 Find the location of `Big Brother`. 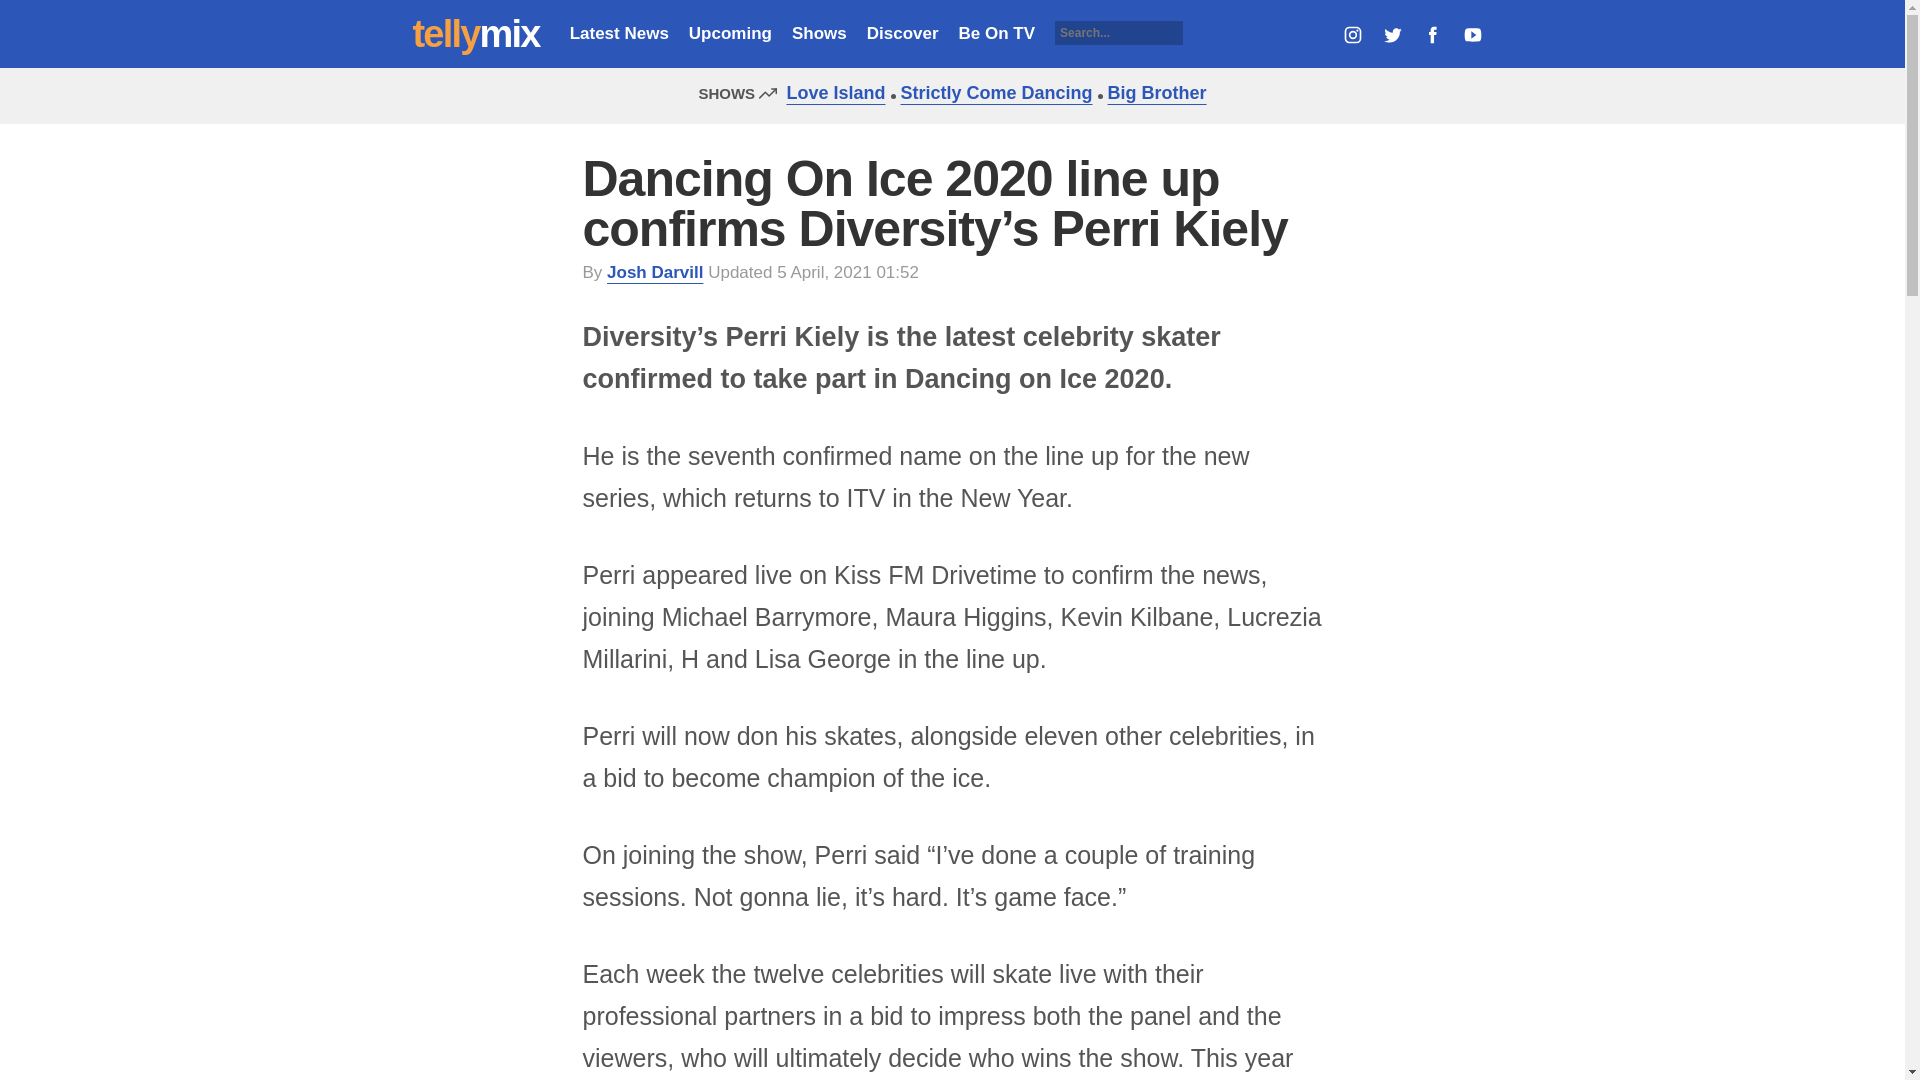

Big Brother is located at coordinates (1152, 92).